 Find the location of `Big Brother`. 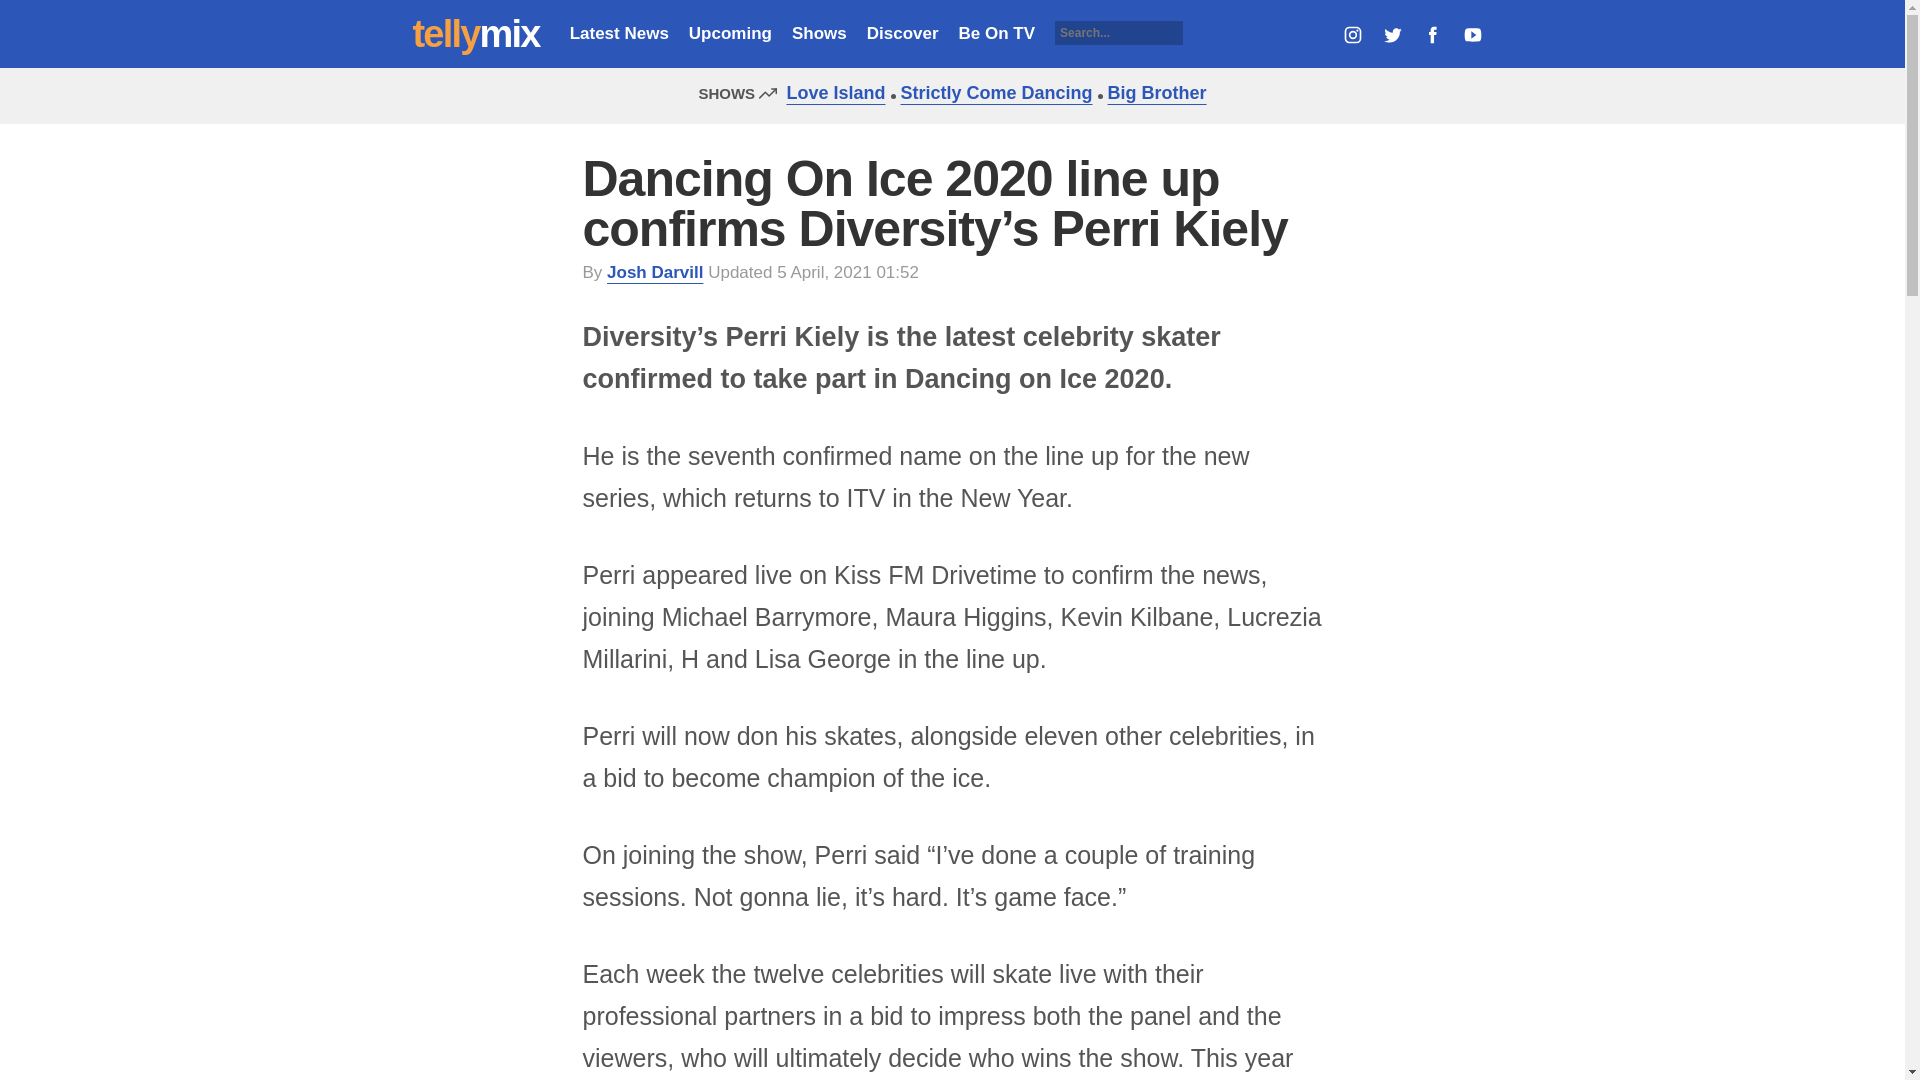

Big Brother is located at coordinates (1152, 92).